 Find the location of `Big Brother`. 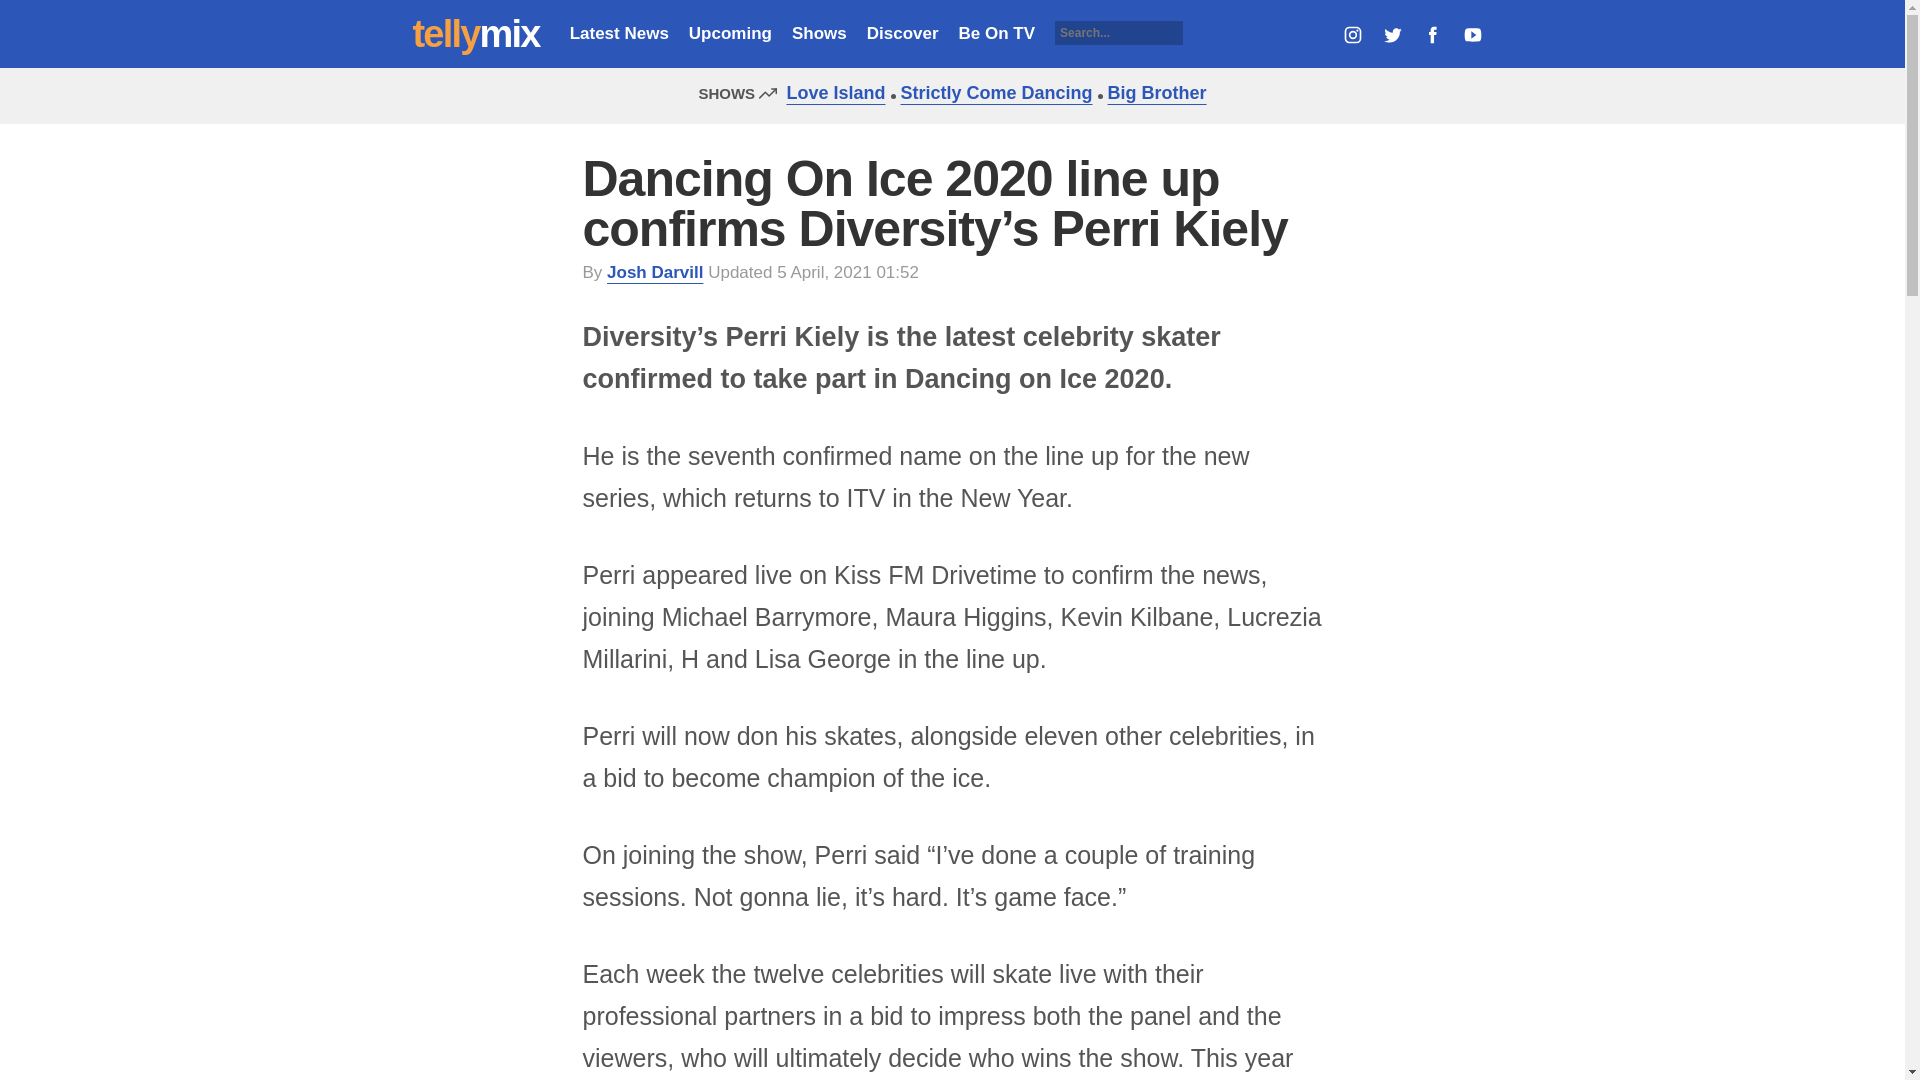

Big Brother is located at coordinates (1152, 92).